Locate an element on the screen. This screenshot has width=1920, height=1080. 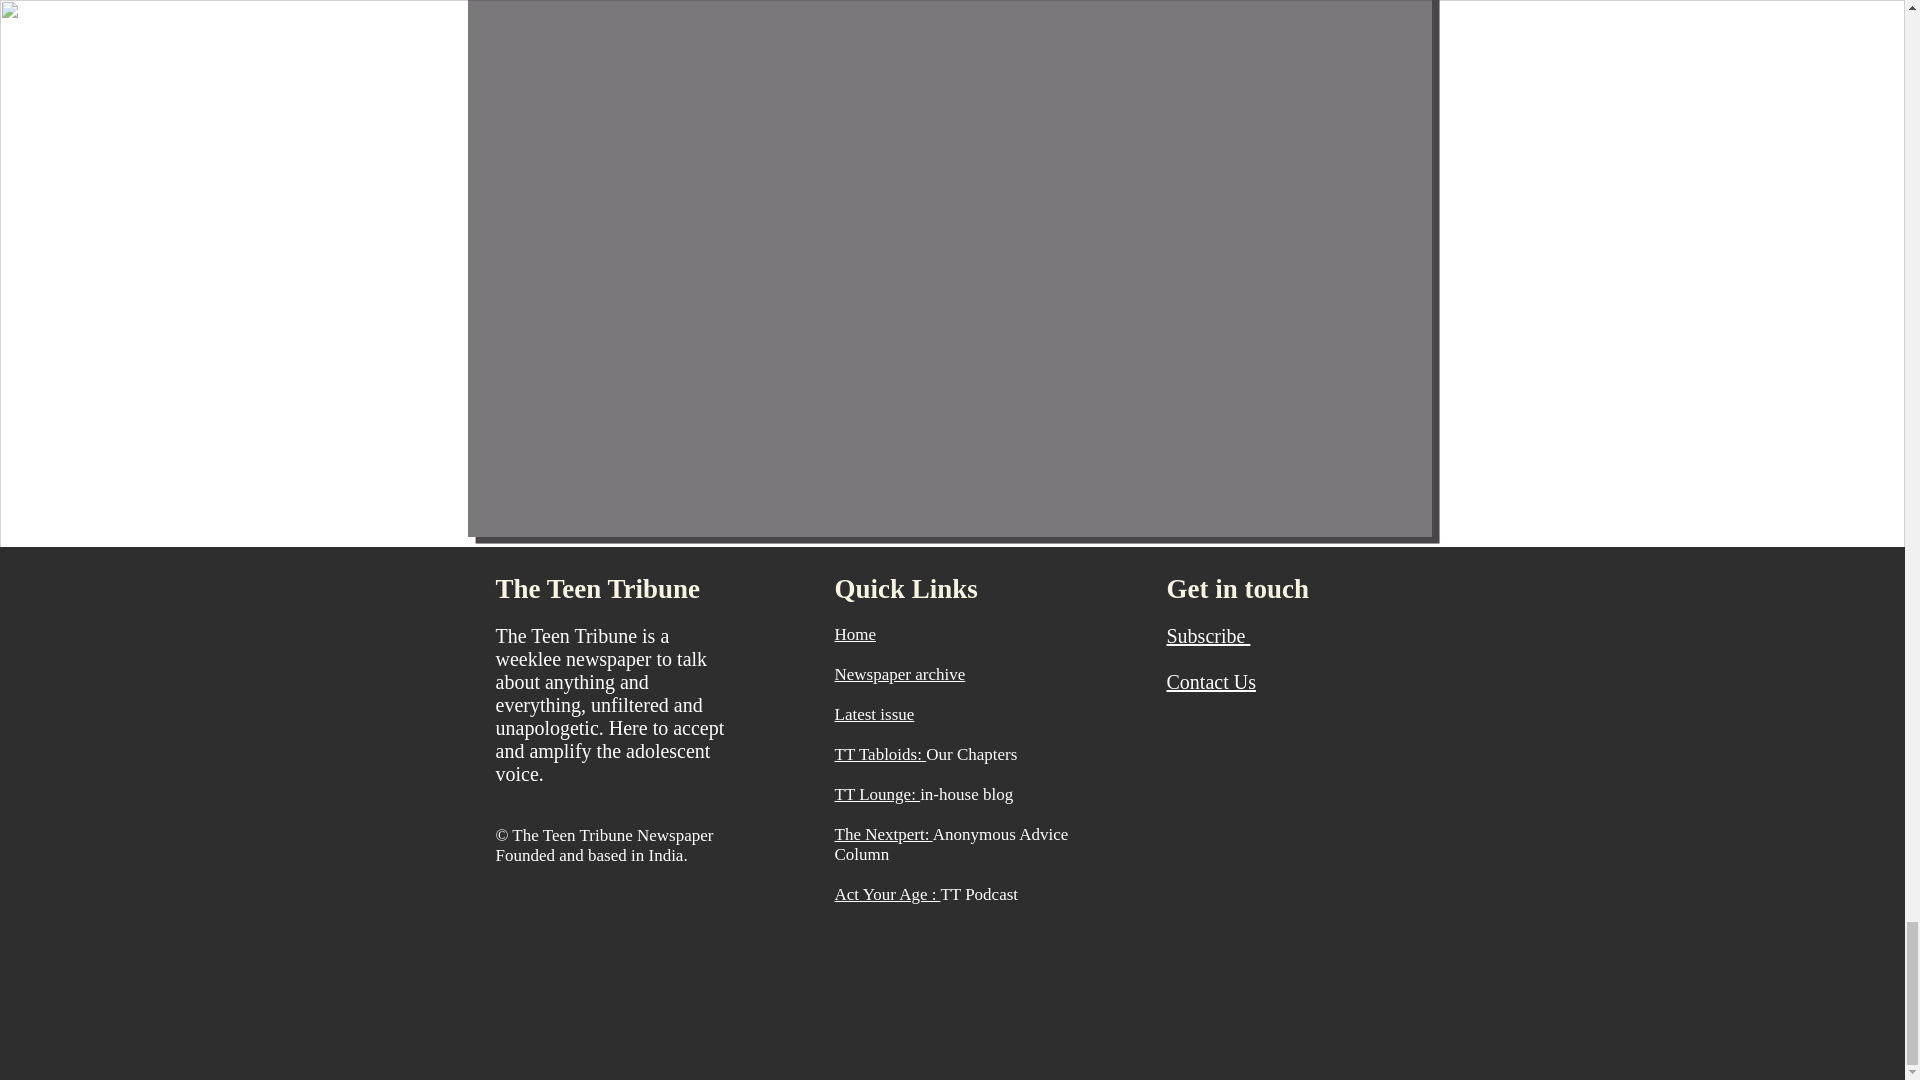
The Nextpert: Anonymous is located at coordinates (924, 834).